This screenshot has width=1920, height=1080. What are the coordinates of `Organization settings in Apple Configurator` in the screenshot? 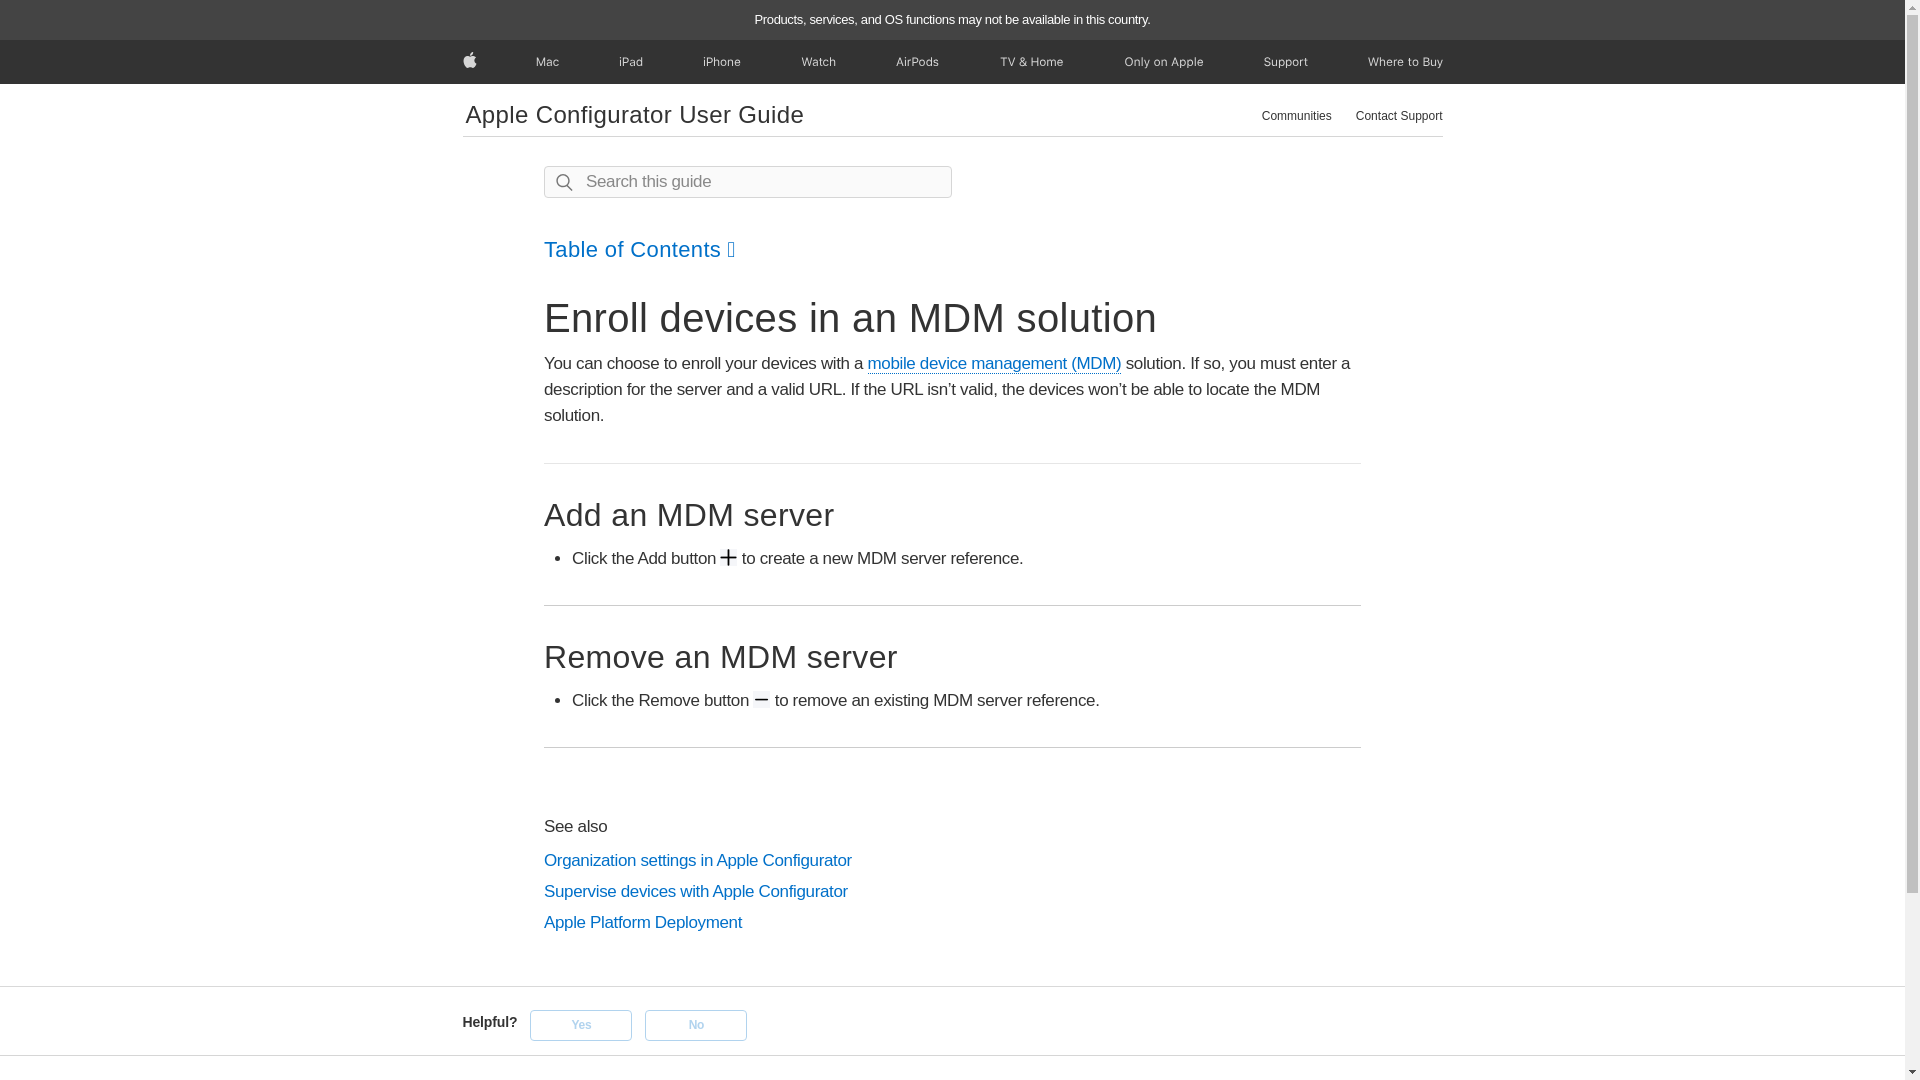 It's located at (952, 860).